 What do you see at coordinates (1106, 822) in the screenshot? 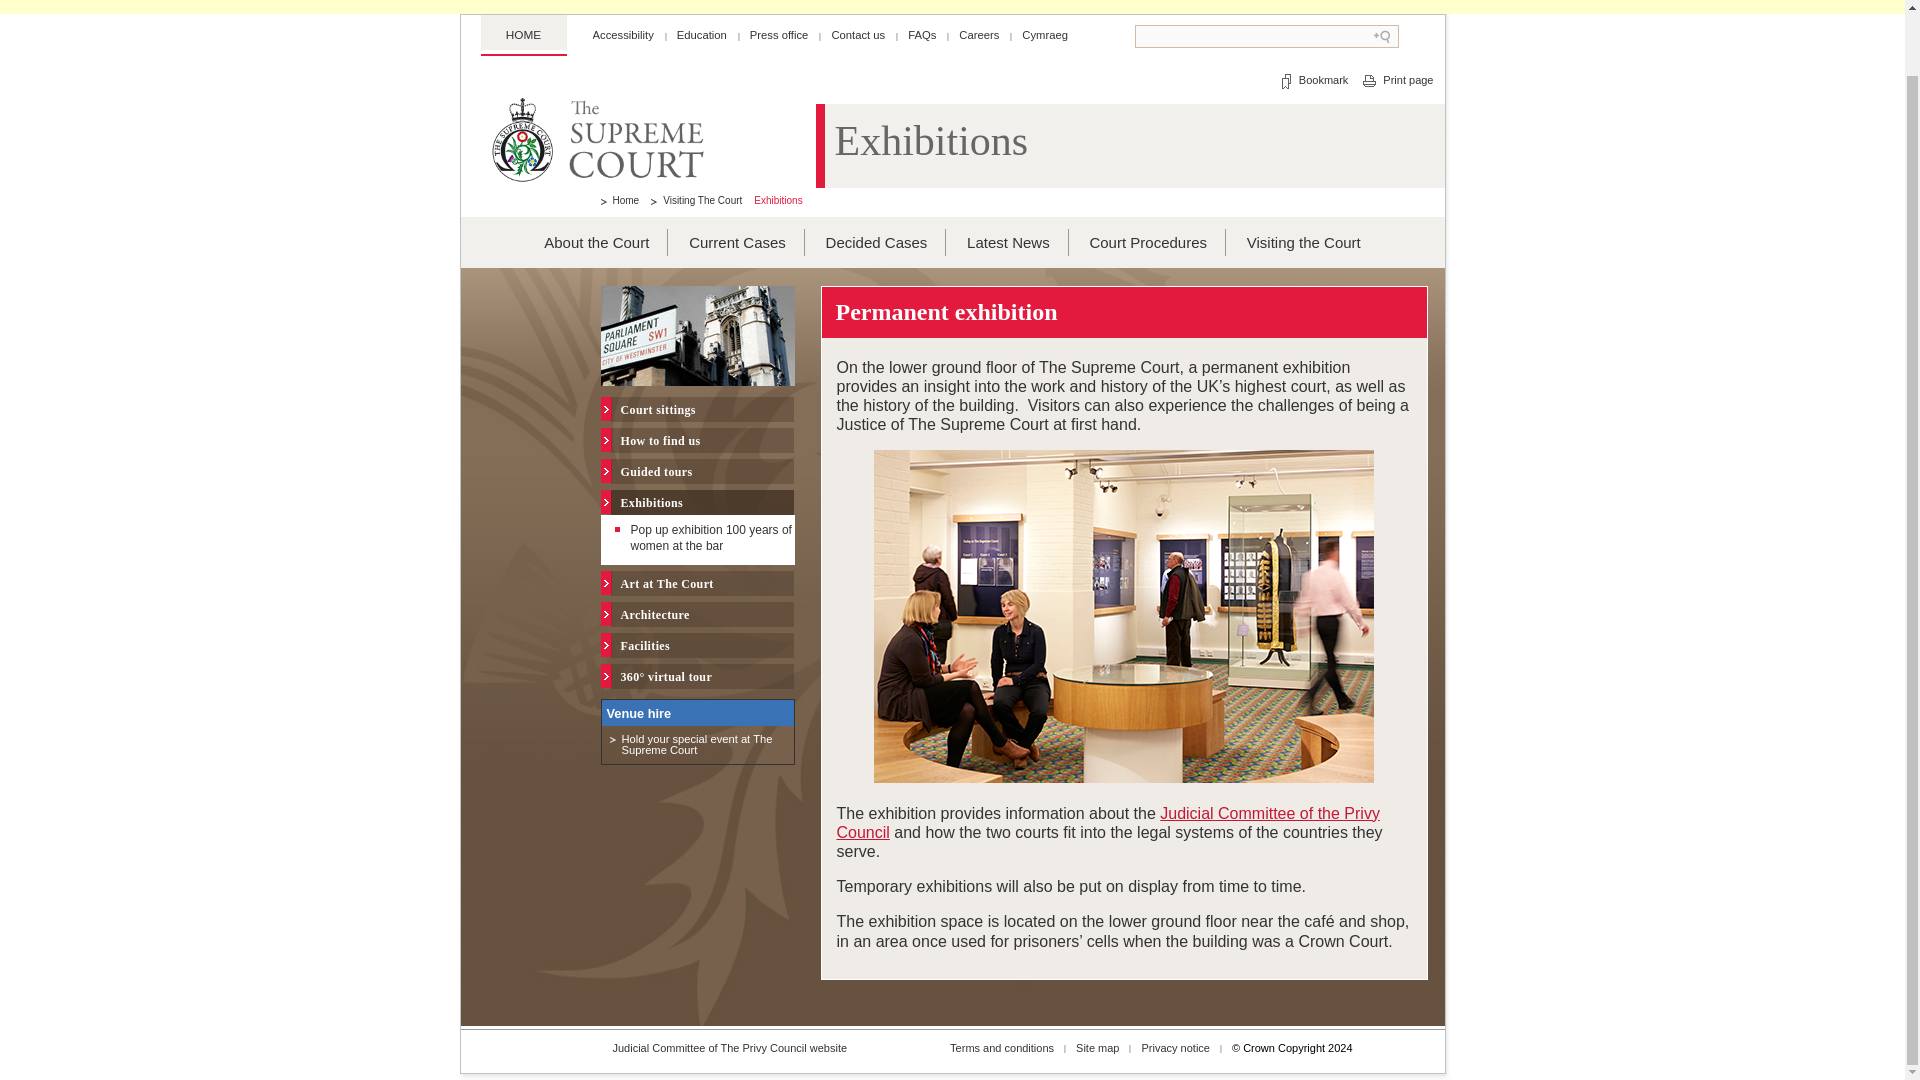
I see `visit the JCPC website` at bounding box center [1106, 822].